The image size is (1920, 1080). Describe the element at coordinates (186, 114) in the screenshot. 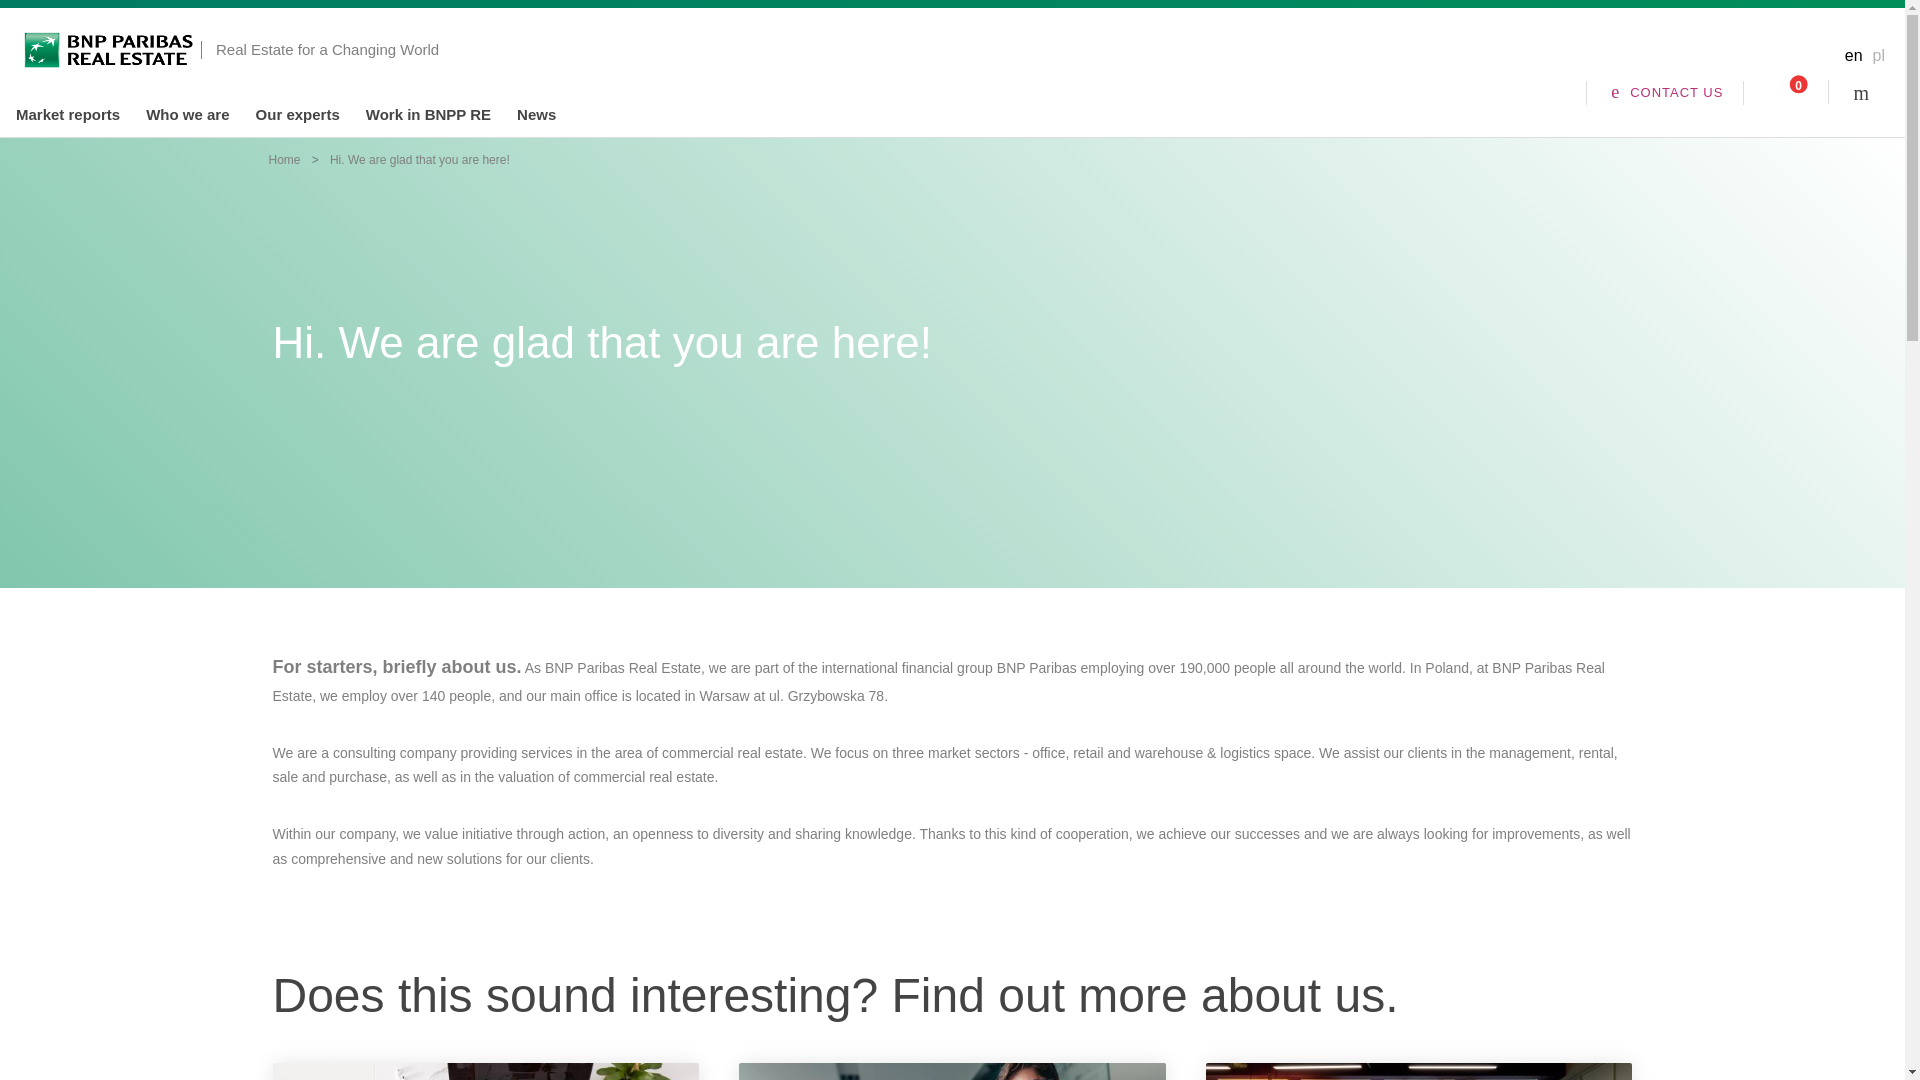

I see `Who we are` at that location.